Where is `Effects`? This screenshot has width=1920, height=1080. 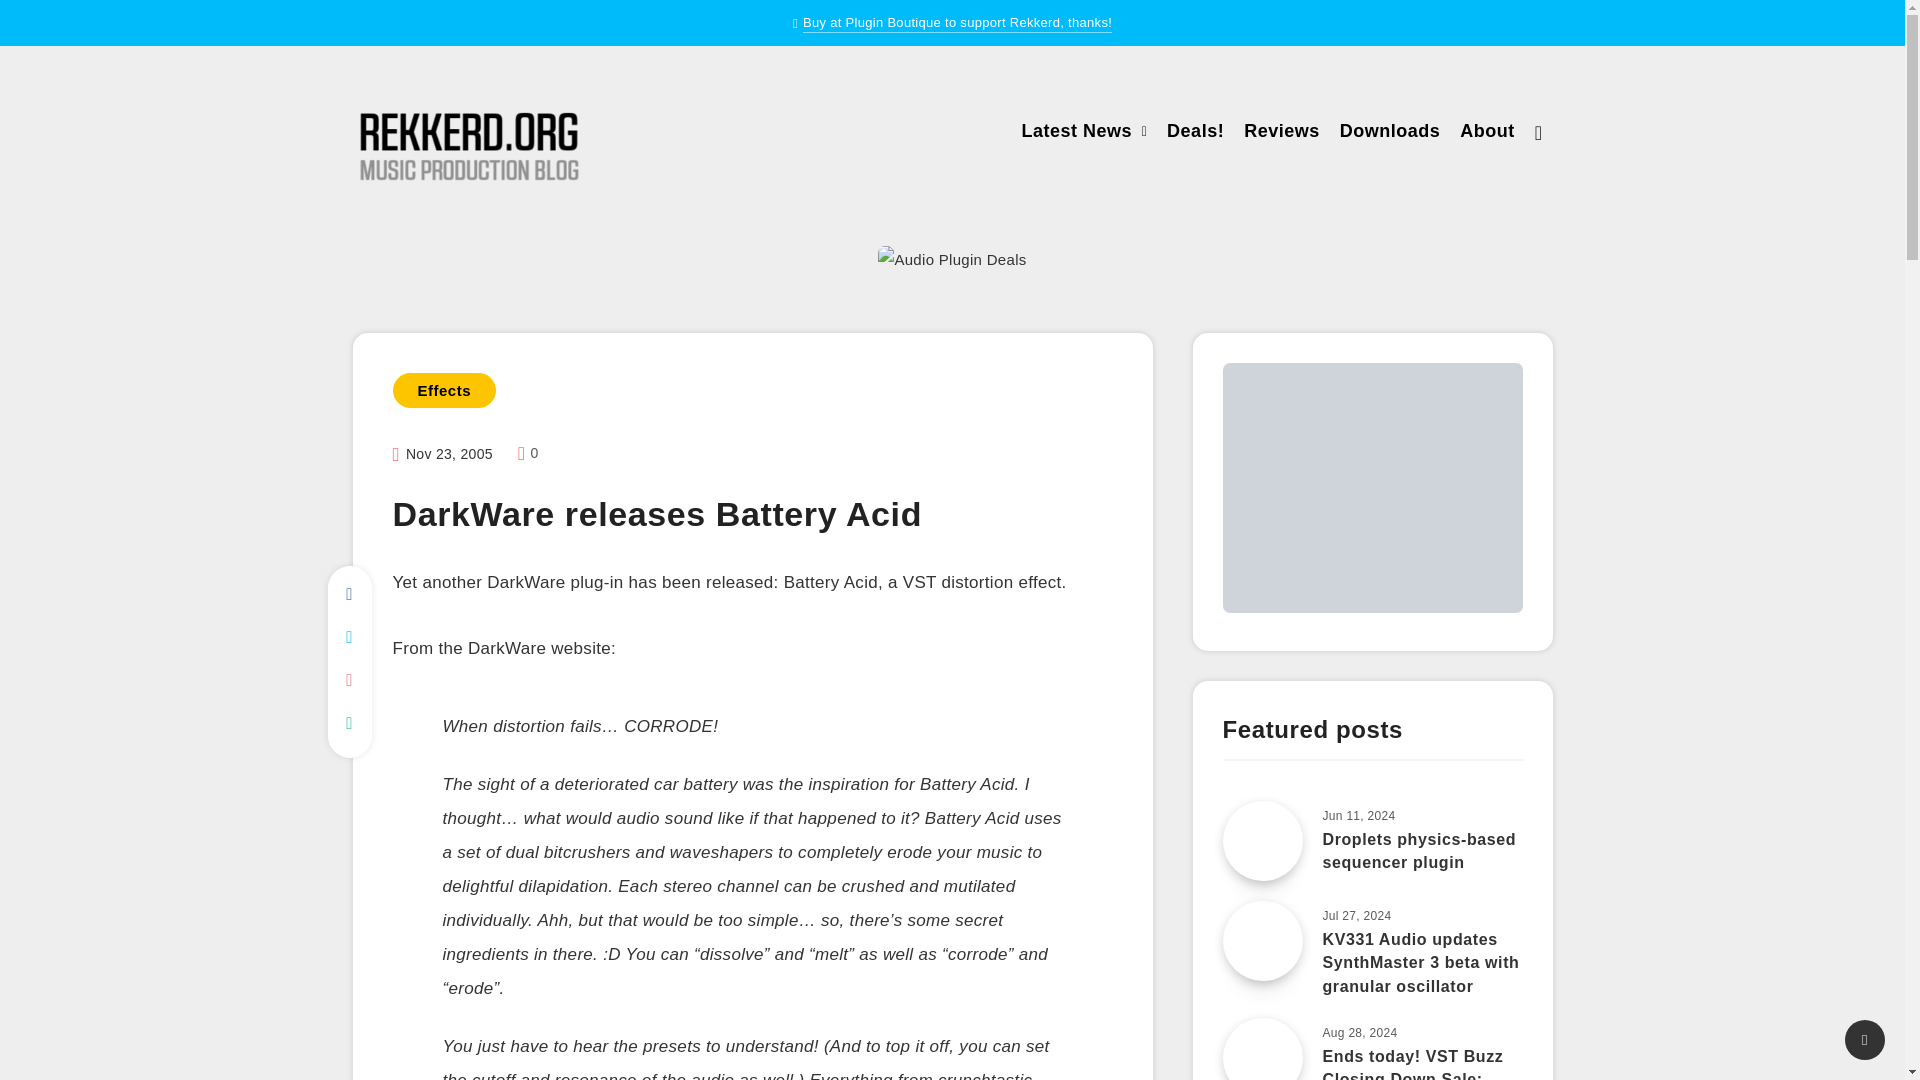 Effects is located at coordinates (443, 390).